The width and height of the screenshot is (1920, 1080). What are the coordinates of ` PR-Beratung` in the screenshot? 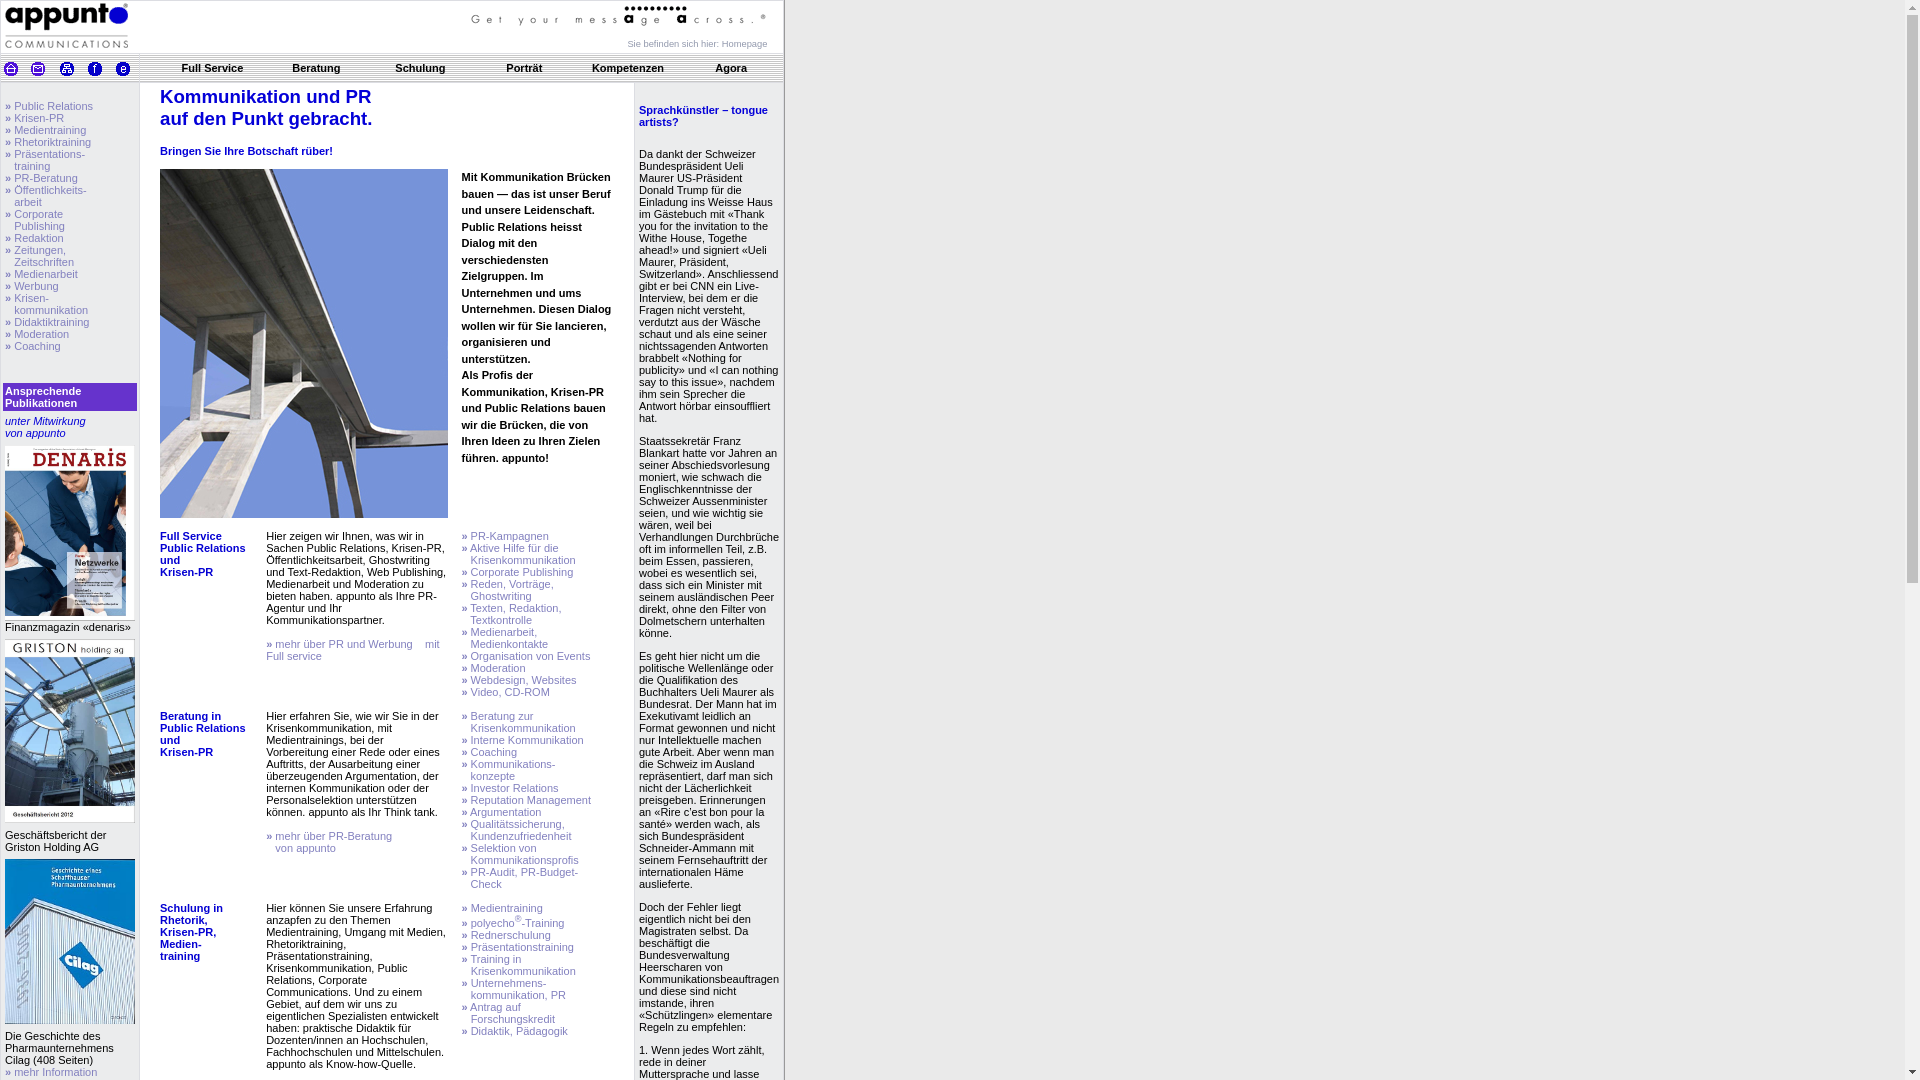 It's located at (44, 178).